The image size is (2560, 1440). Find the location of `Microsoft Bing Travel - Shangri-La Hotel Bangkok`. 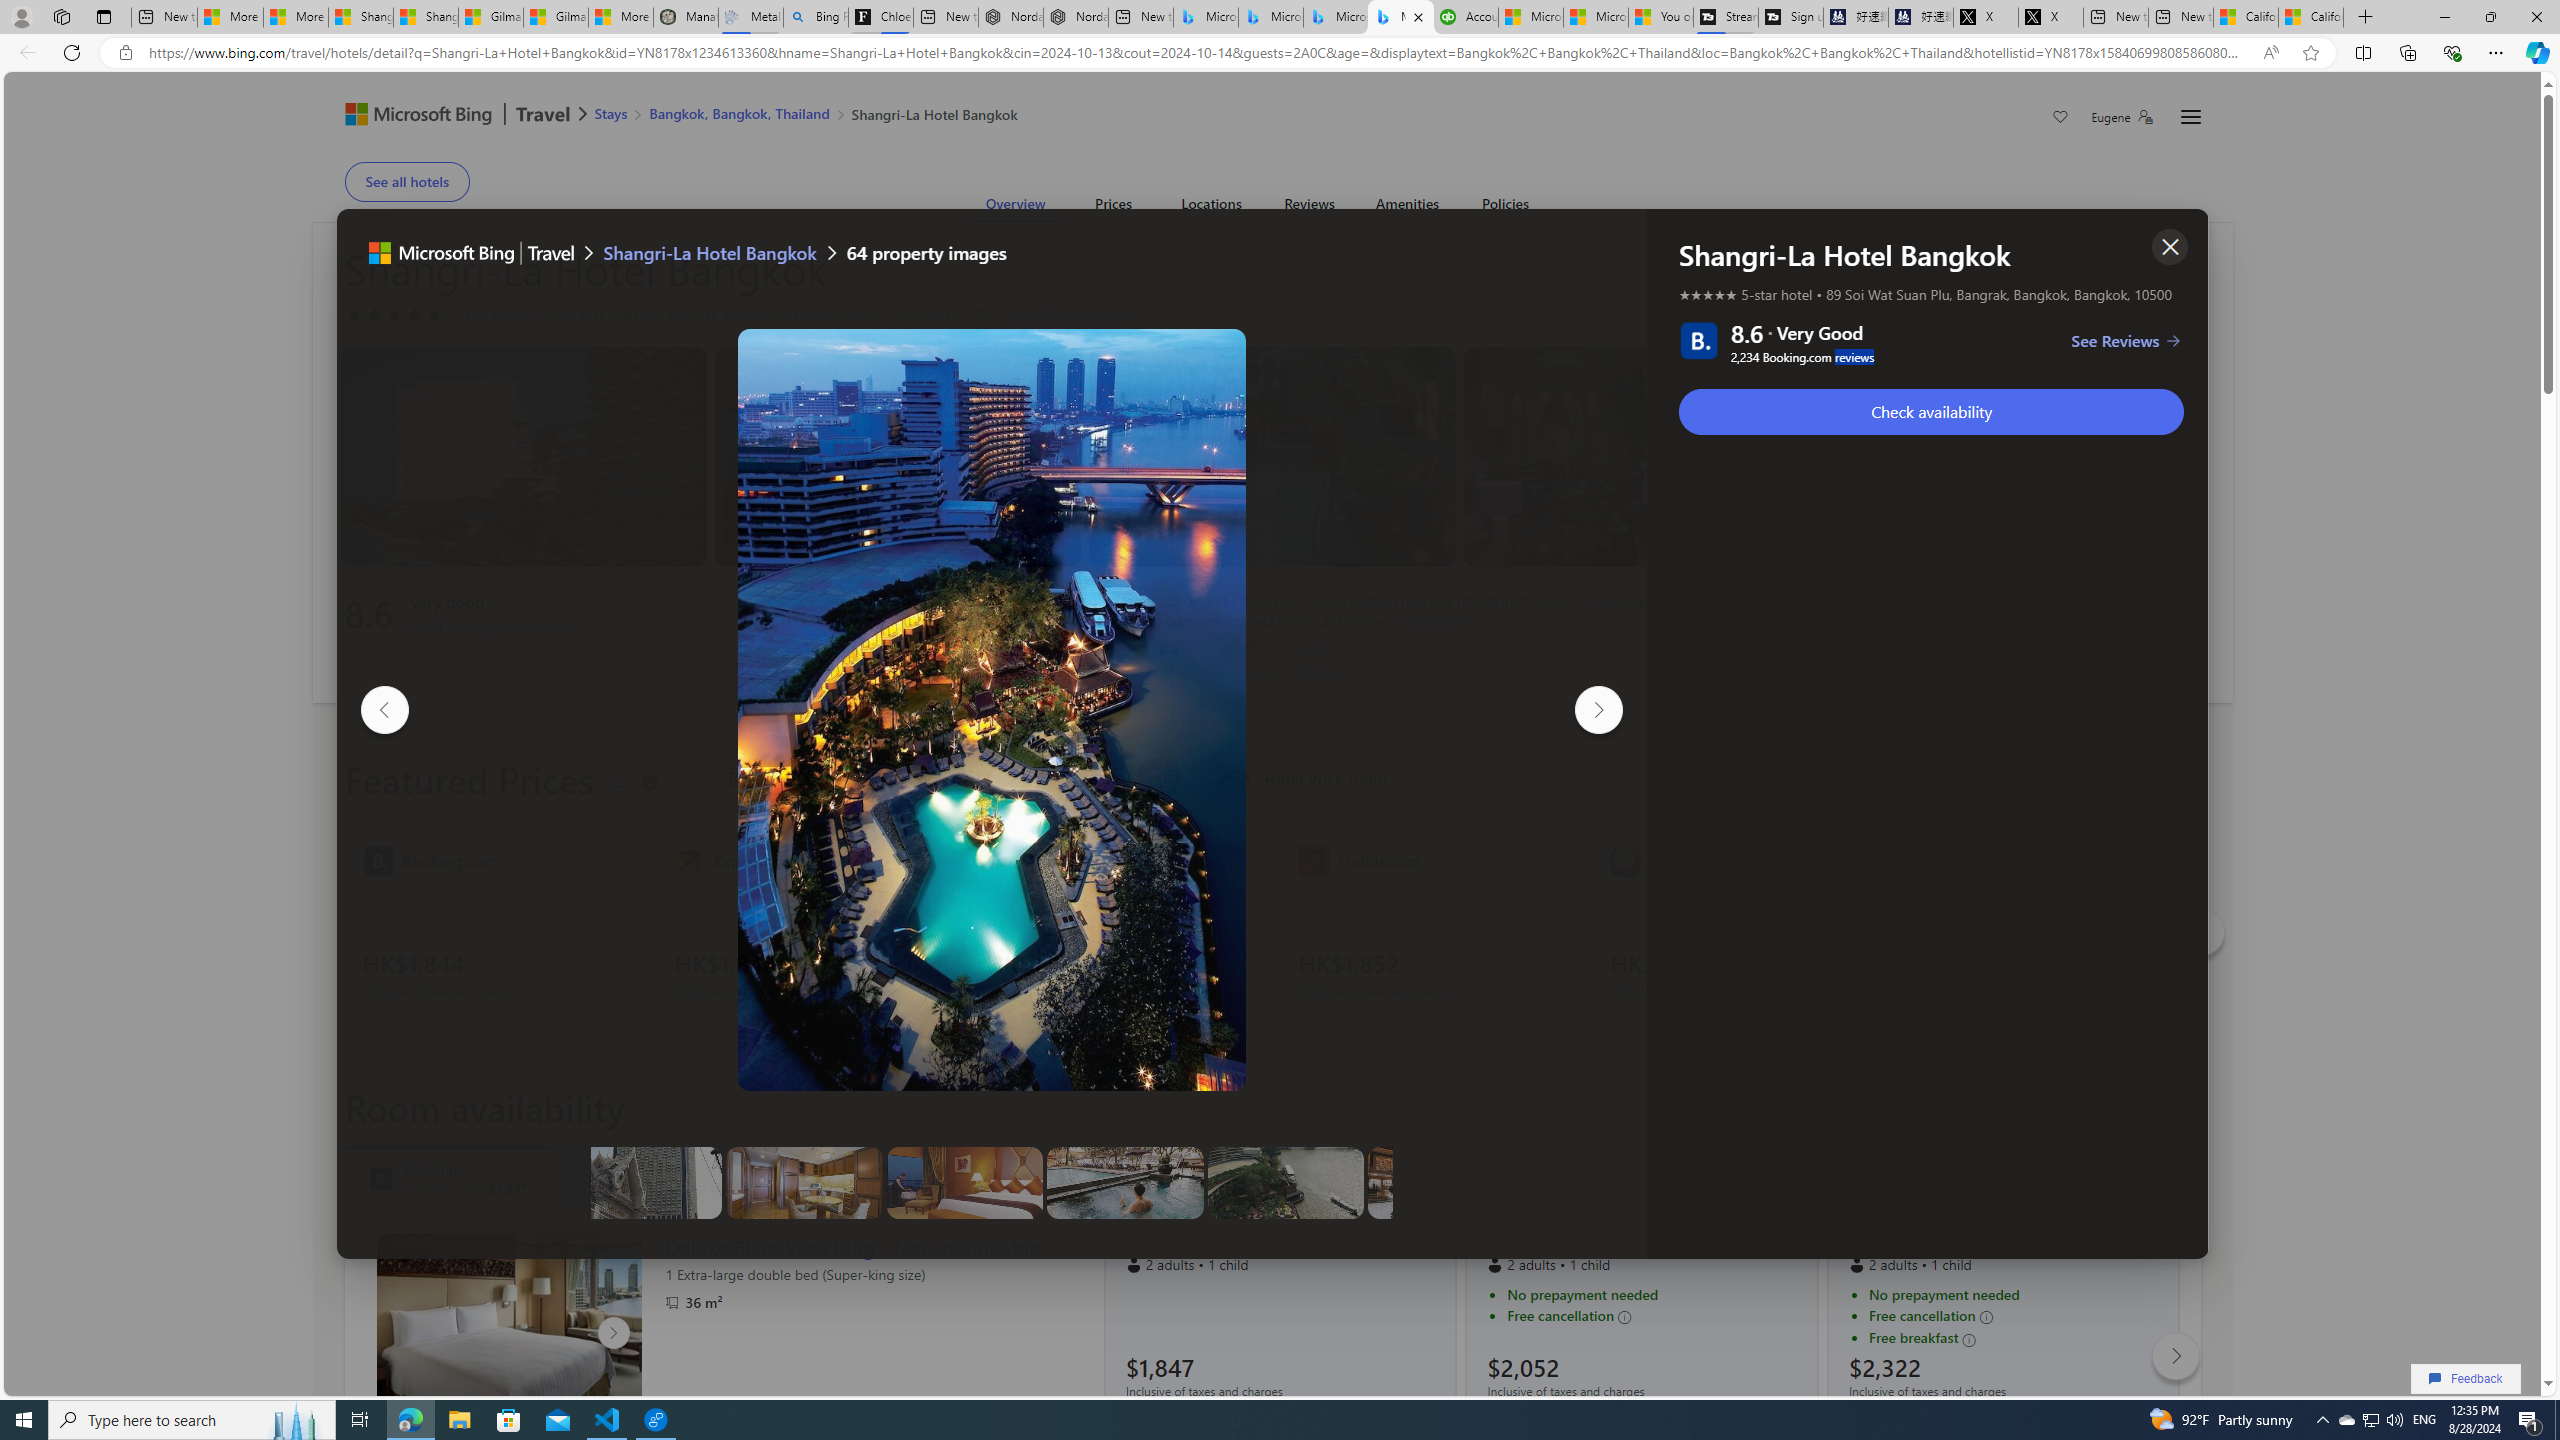

Microsoft Bing Travel - Shangri-La Hotel Bangkok is located at coordinates (1400, 17).